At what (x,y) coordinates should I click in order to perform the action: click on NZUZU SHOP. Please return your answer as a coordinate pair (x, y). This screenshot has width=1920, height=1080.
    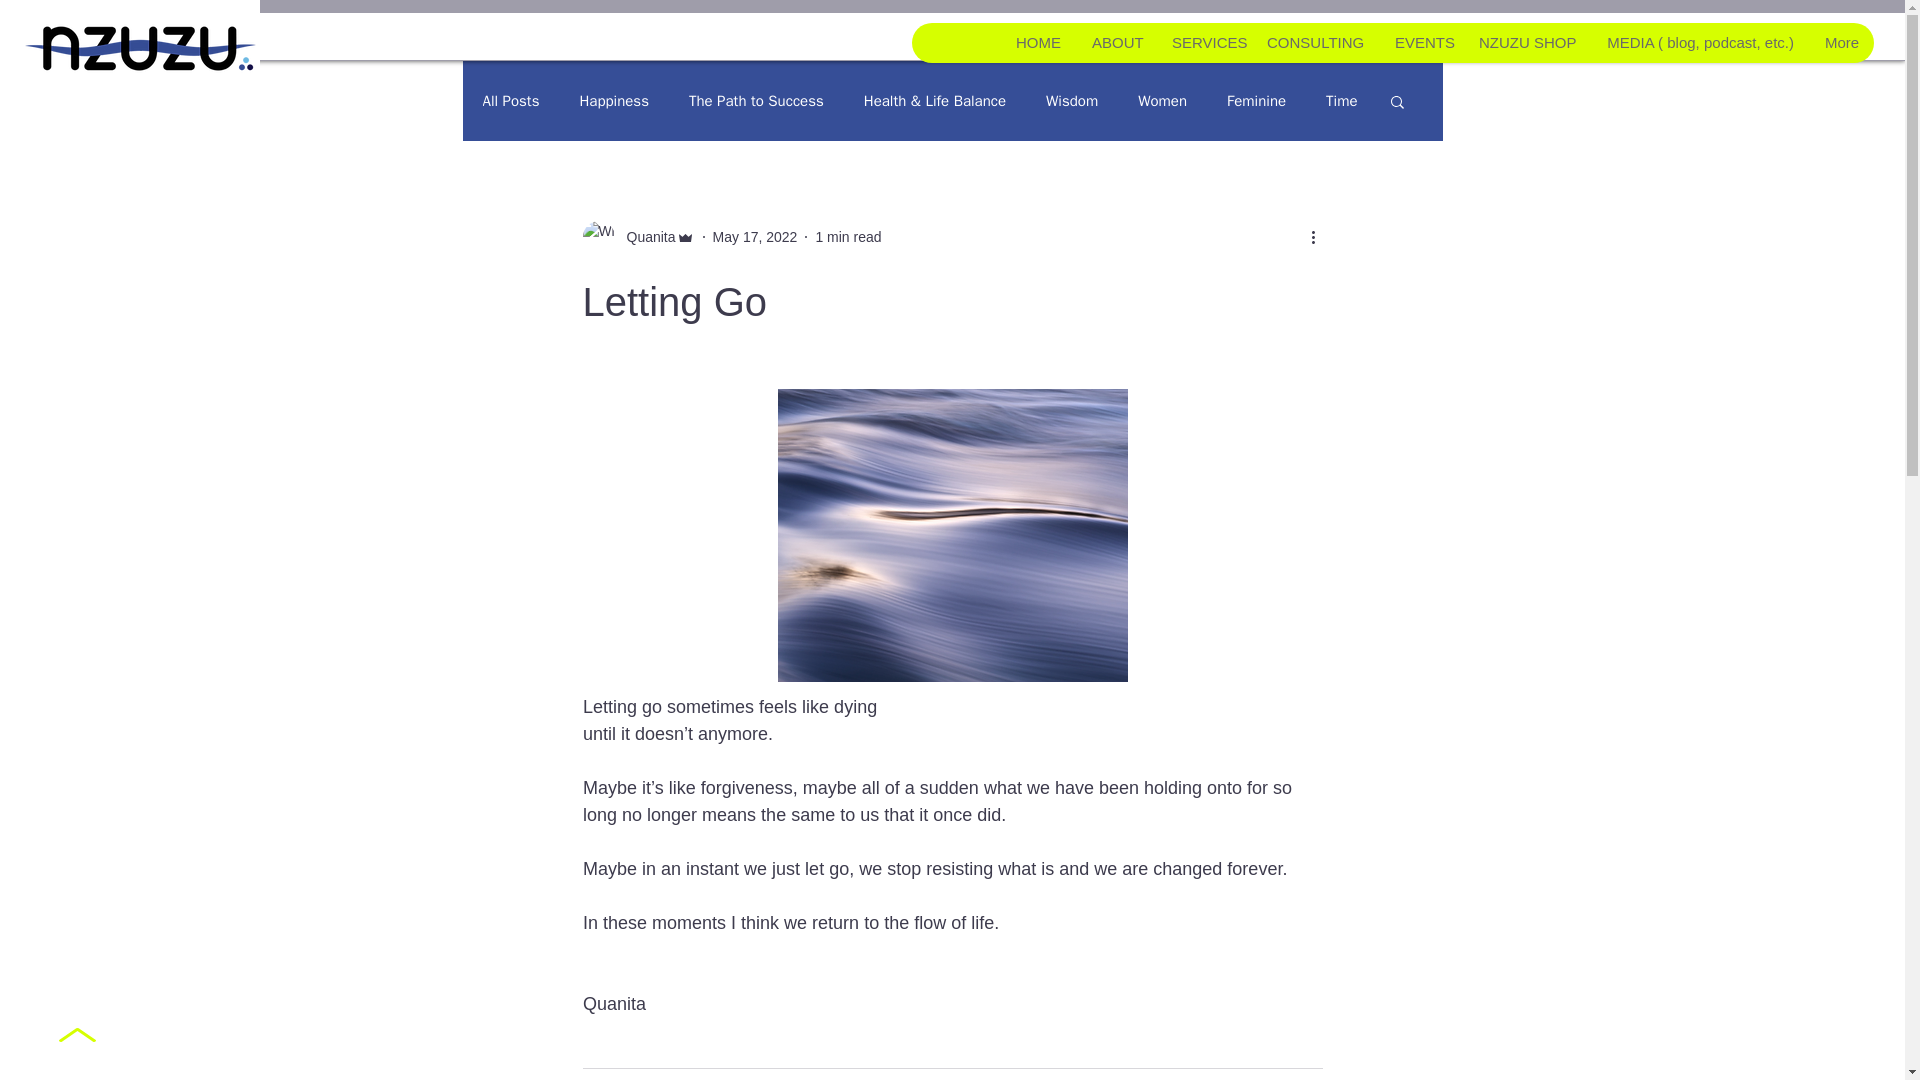
    Looking at the image, I should click on (1526, 42).